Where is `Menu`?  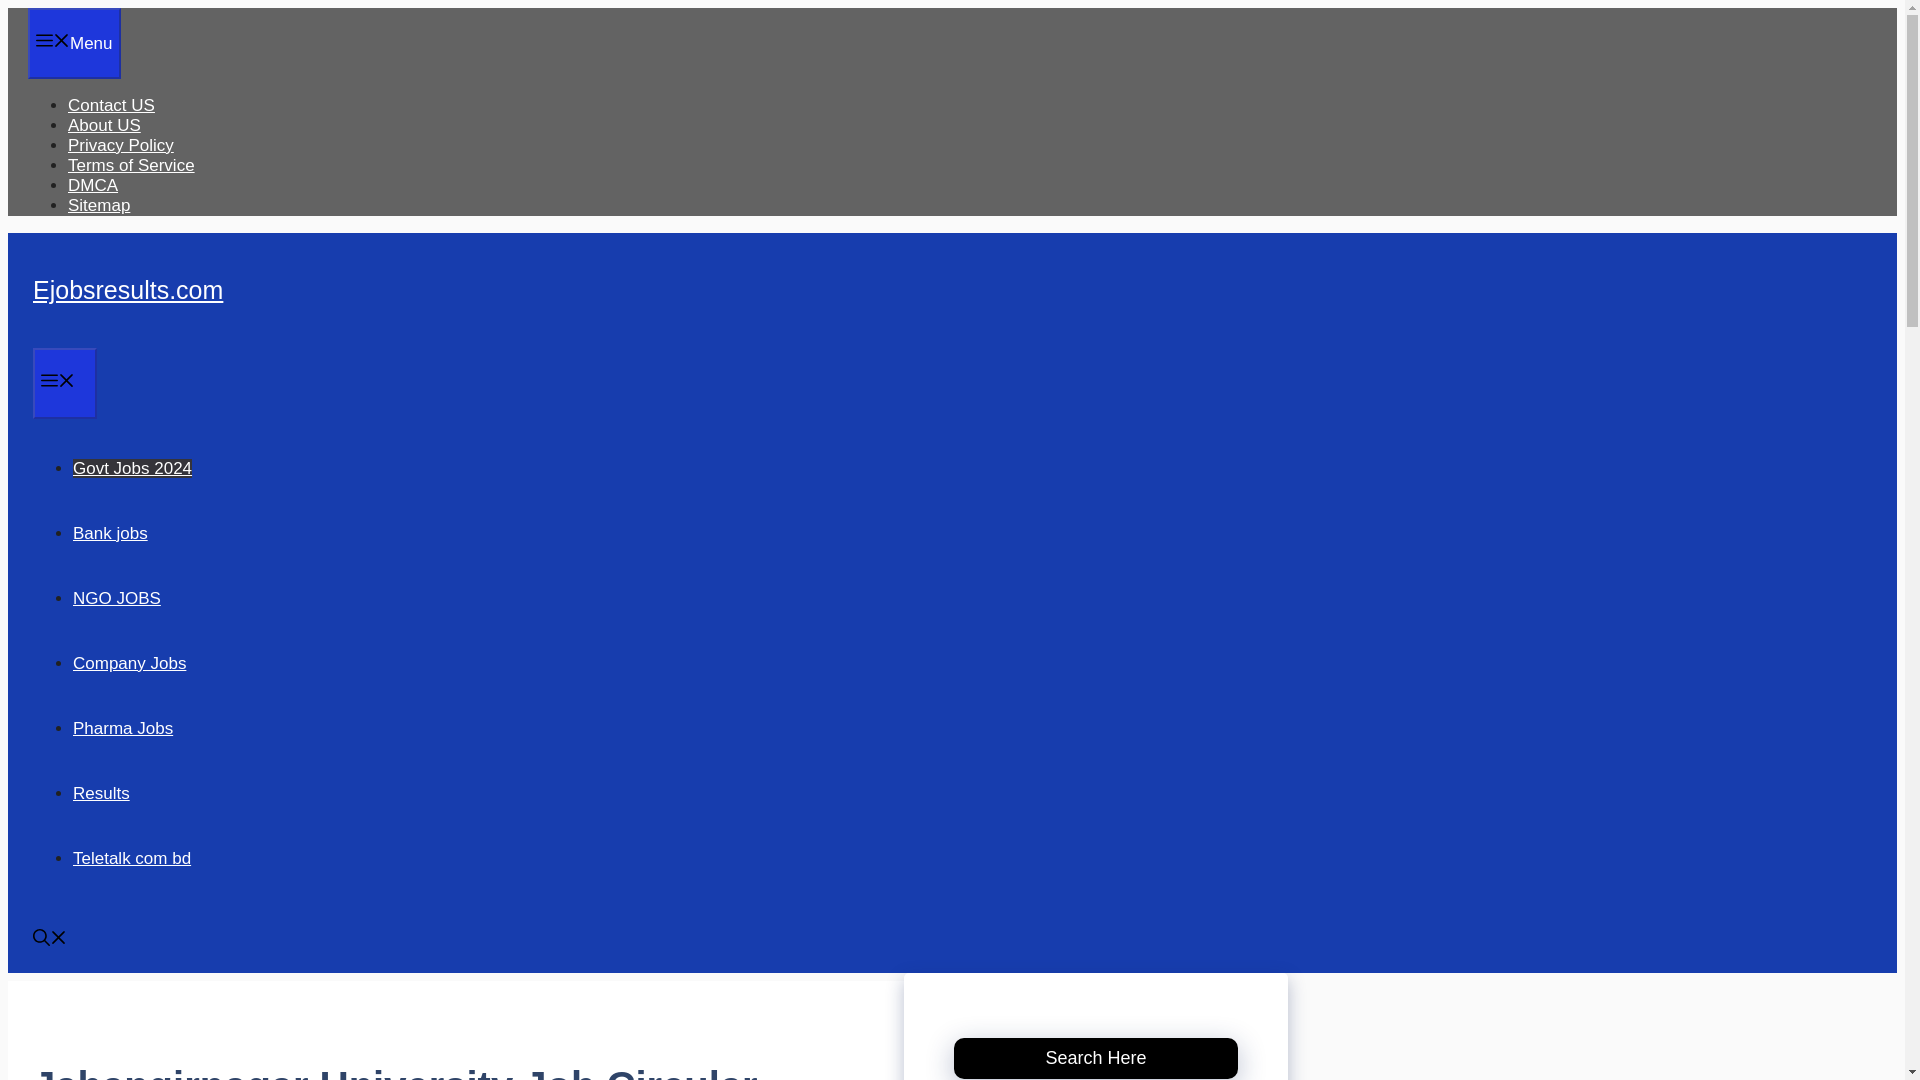 Menu is located at coordinates (74, 42).